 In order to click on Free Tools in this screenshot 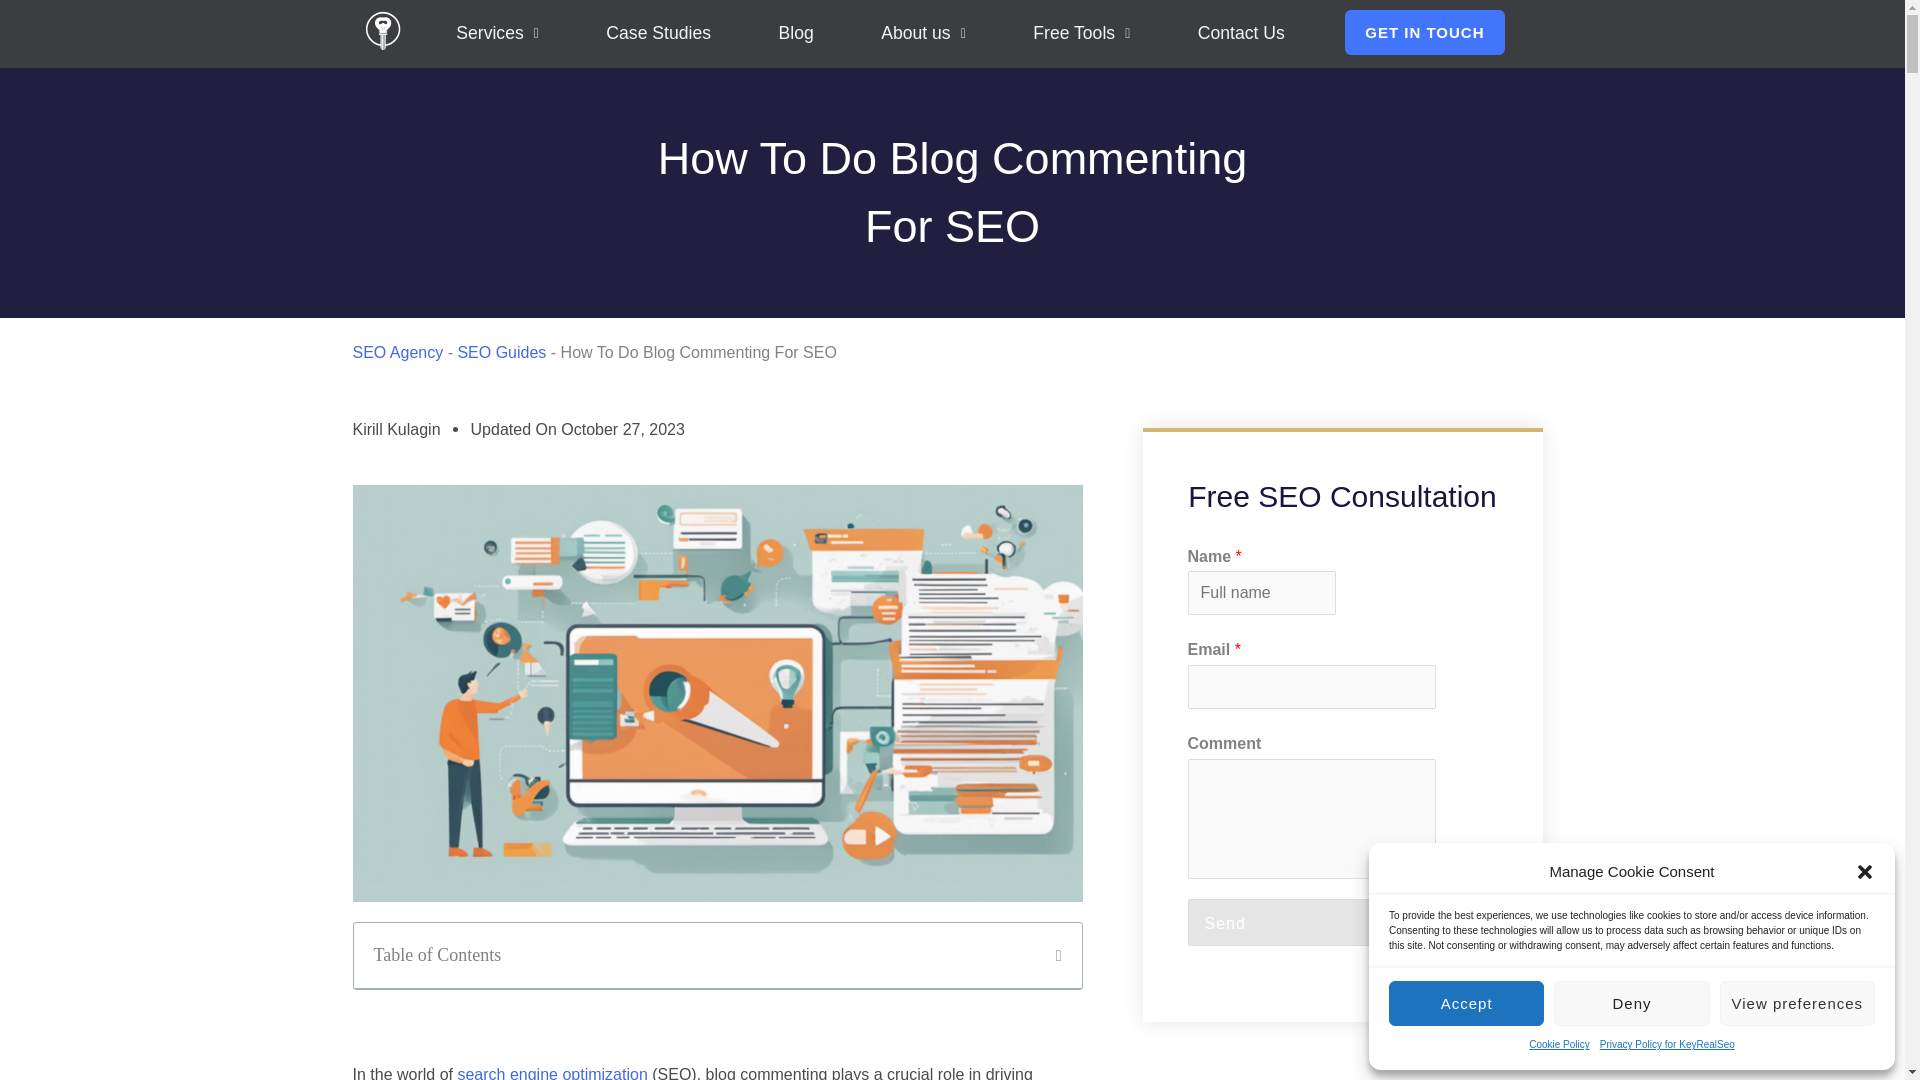, I will do `click(1082, 34)`.